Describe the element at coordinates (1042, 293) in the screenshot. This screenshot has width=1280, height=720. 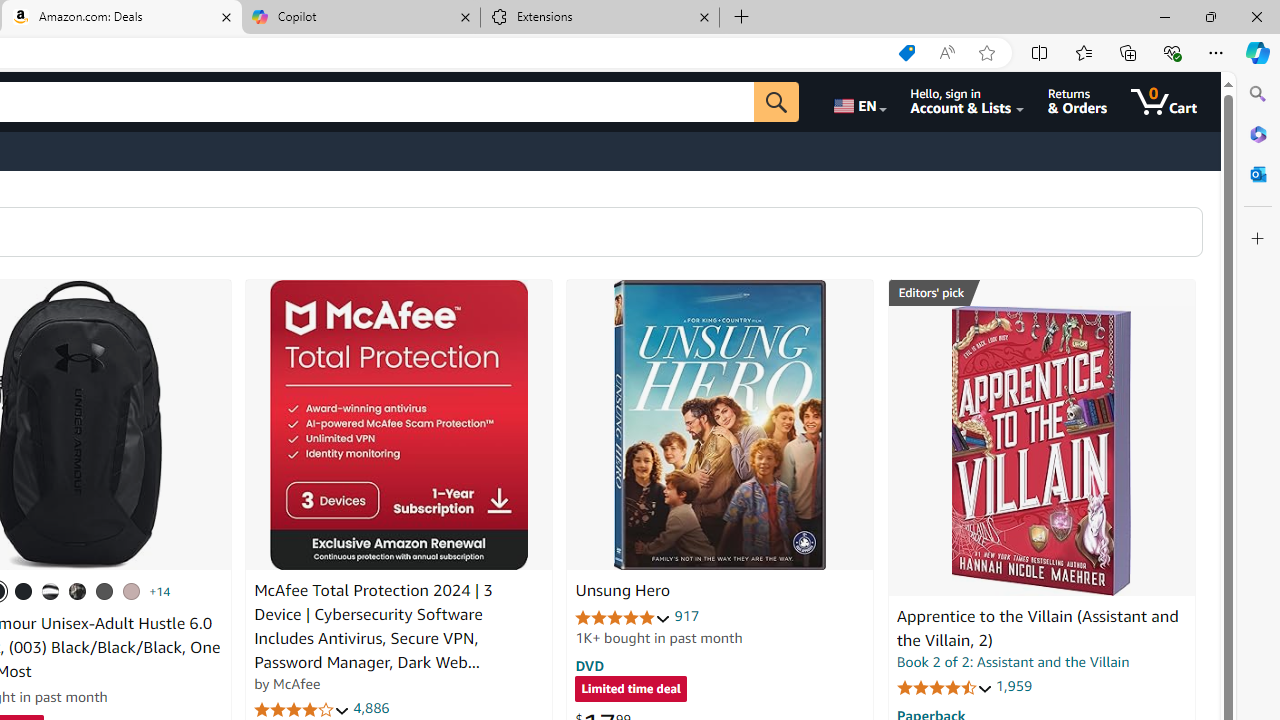
I see `Editors' pick Best Science Fiction & Fantasy` at that location.